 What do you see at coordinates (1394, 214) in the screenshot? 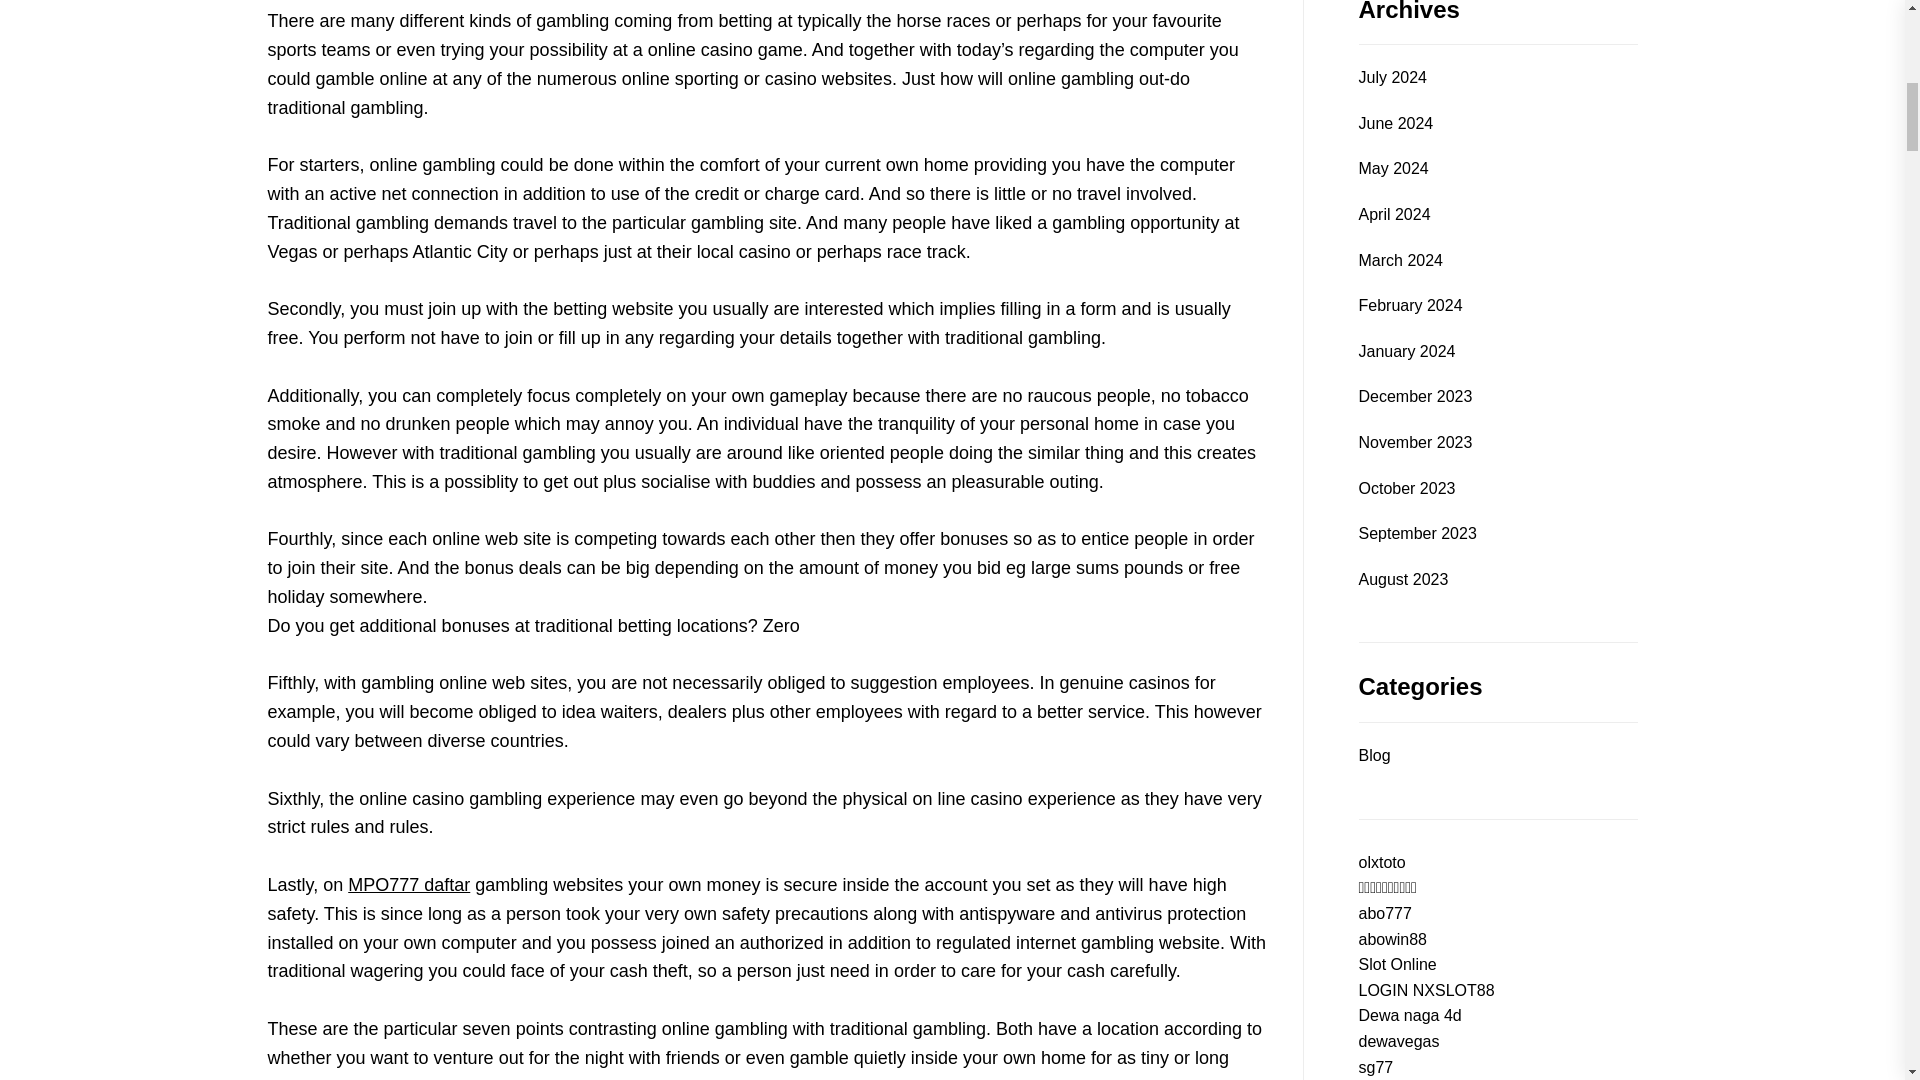
I see `April 2024` at bounding box center [1394, 214].